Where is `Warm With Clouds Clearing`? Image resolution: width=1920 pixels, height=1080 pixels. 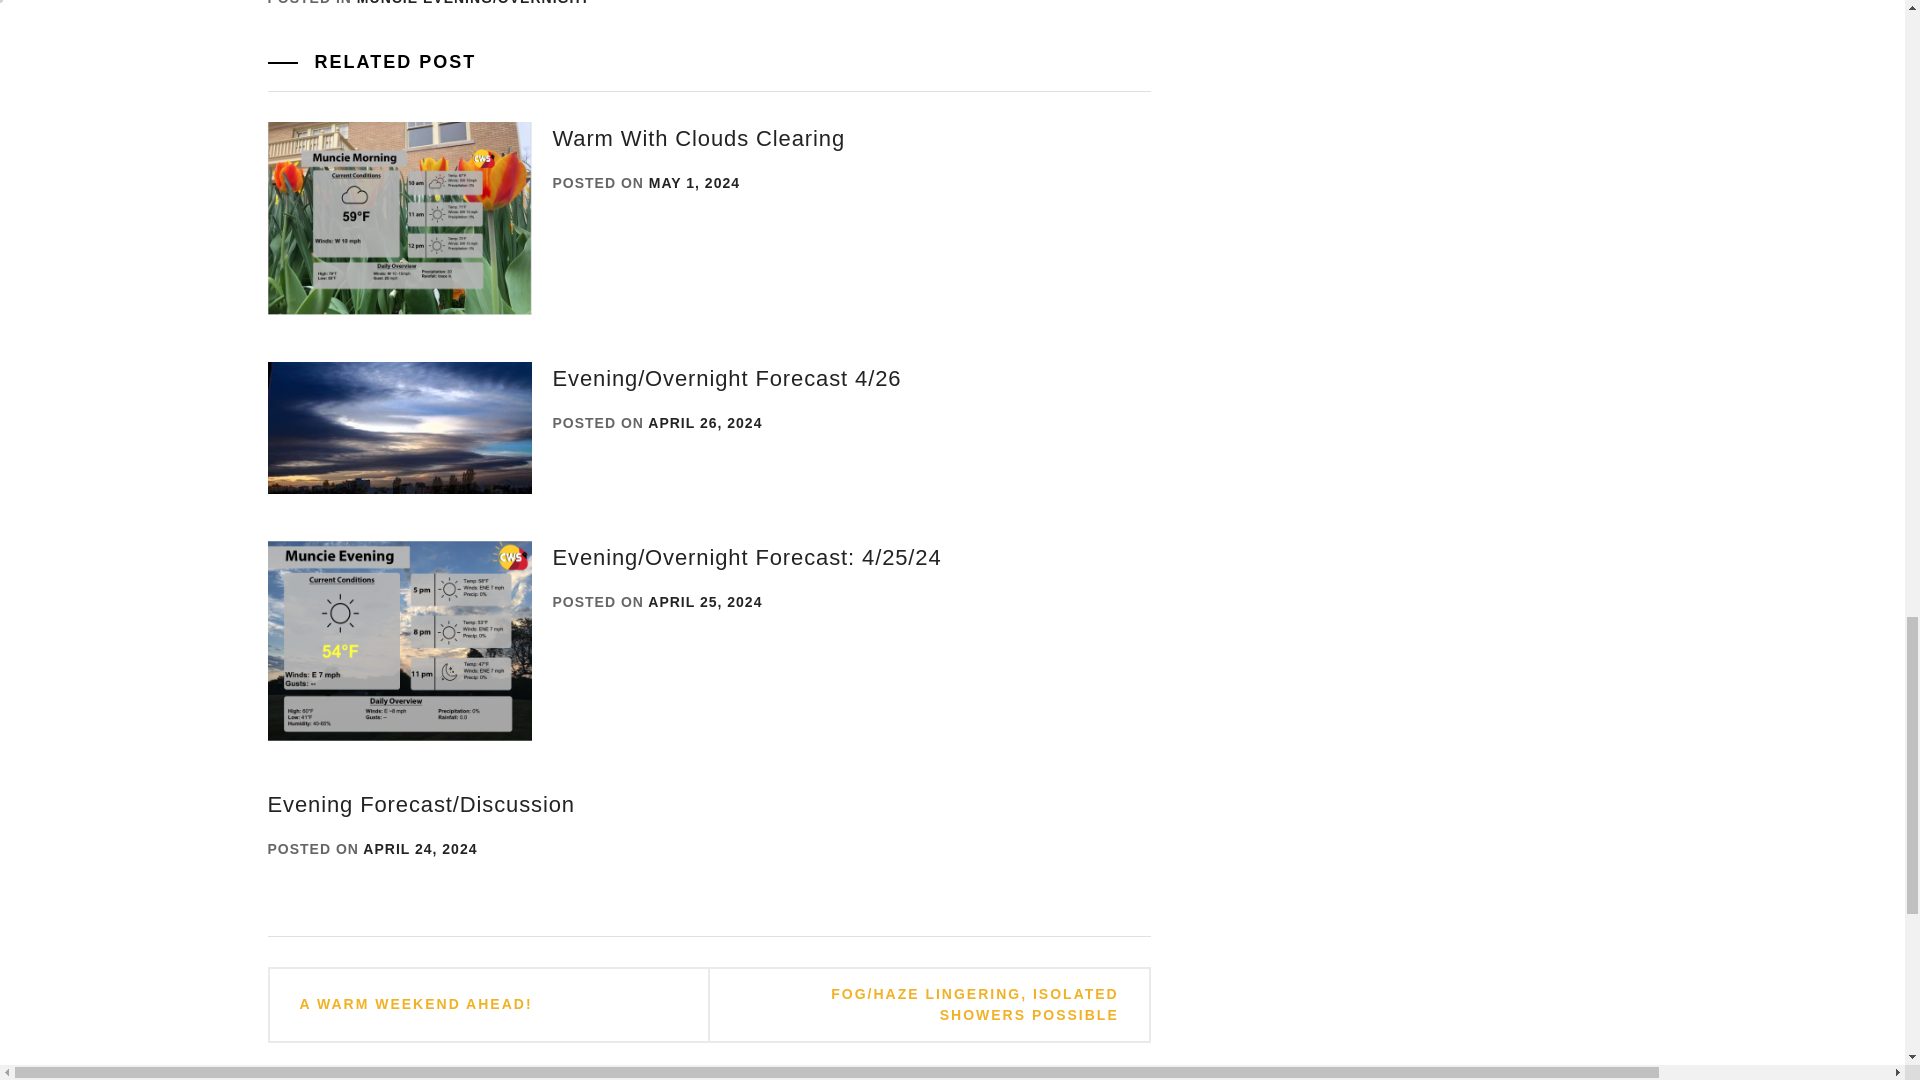 Warm With Clouds Clearing is located at coordinates (698, 138).